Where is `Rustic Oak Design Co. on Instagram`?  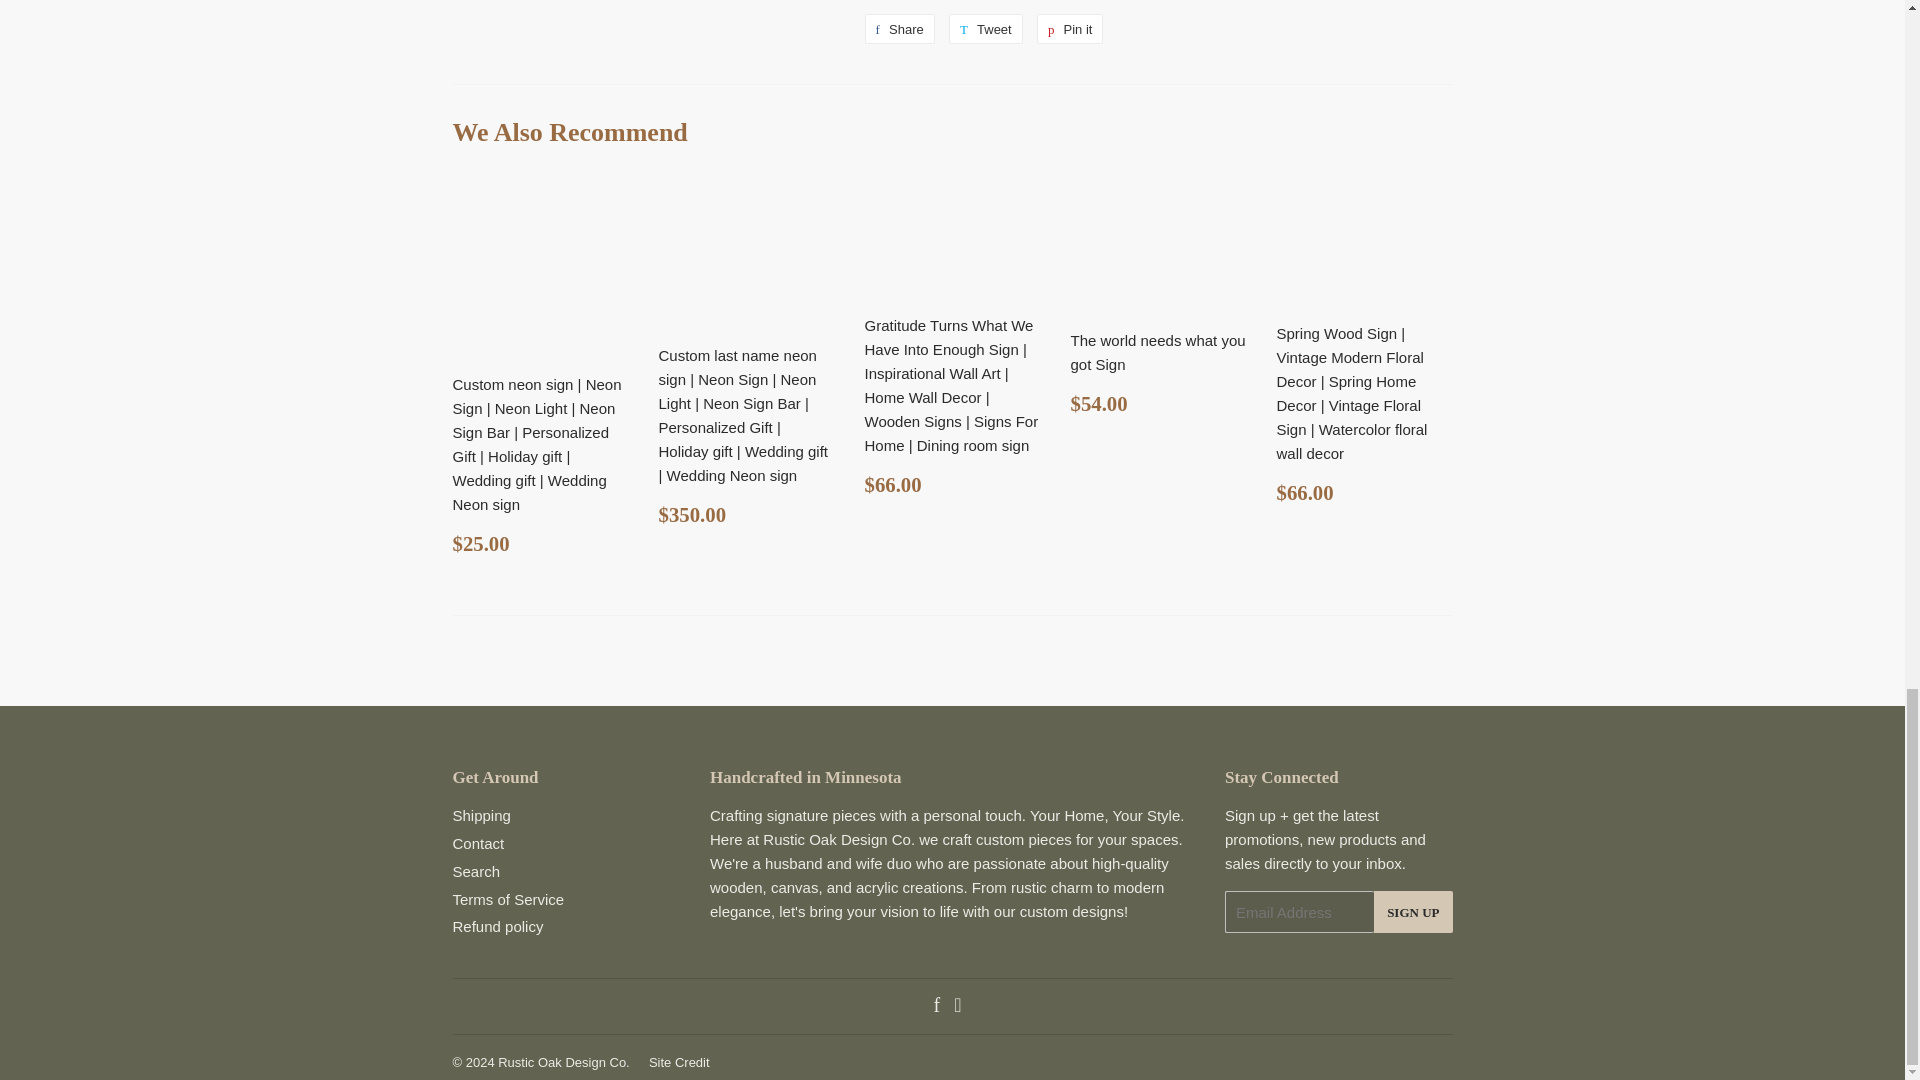
Rustic Oak Design Co. on Instagram is located at coordinates (986, 29).